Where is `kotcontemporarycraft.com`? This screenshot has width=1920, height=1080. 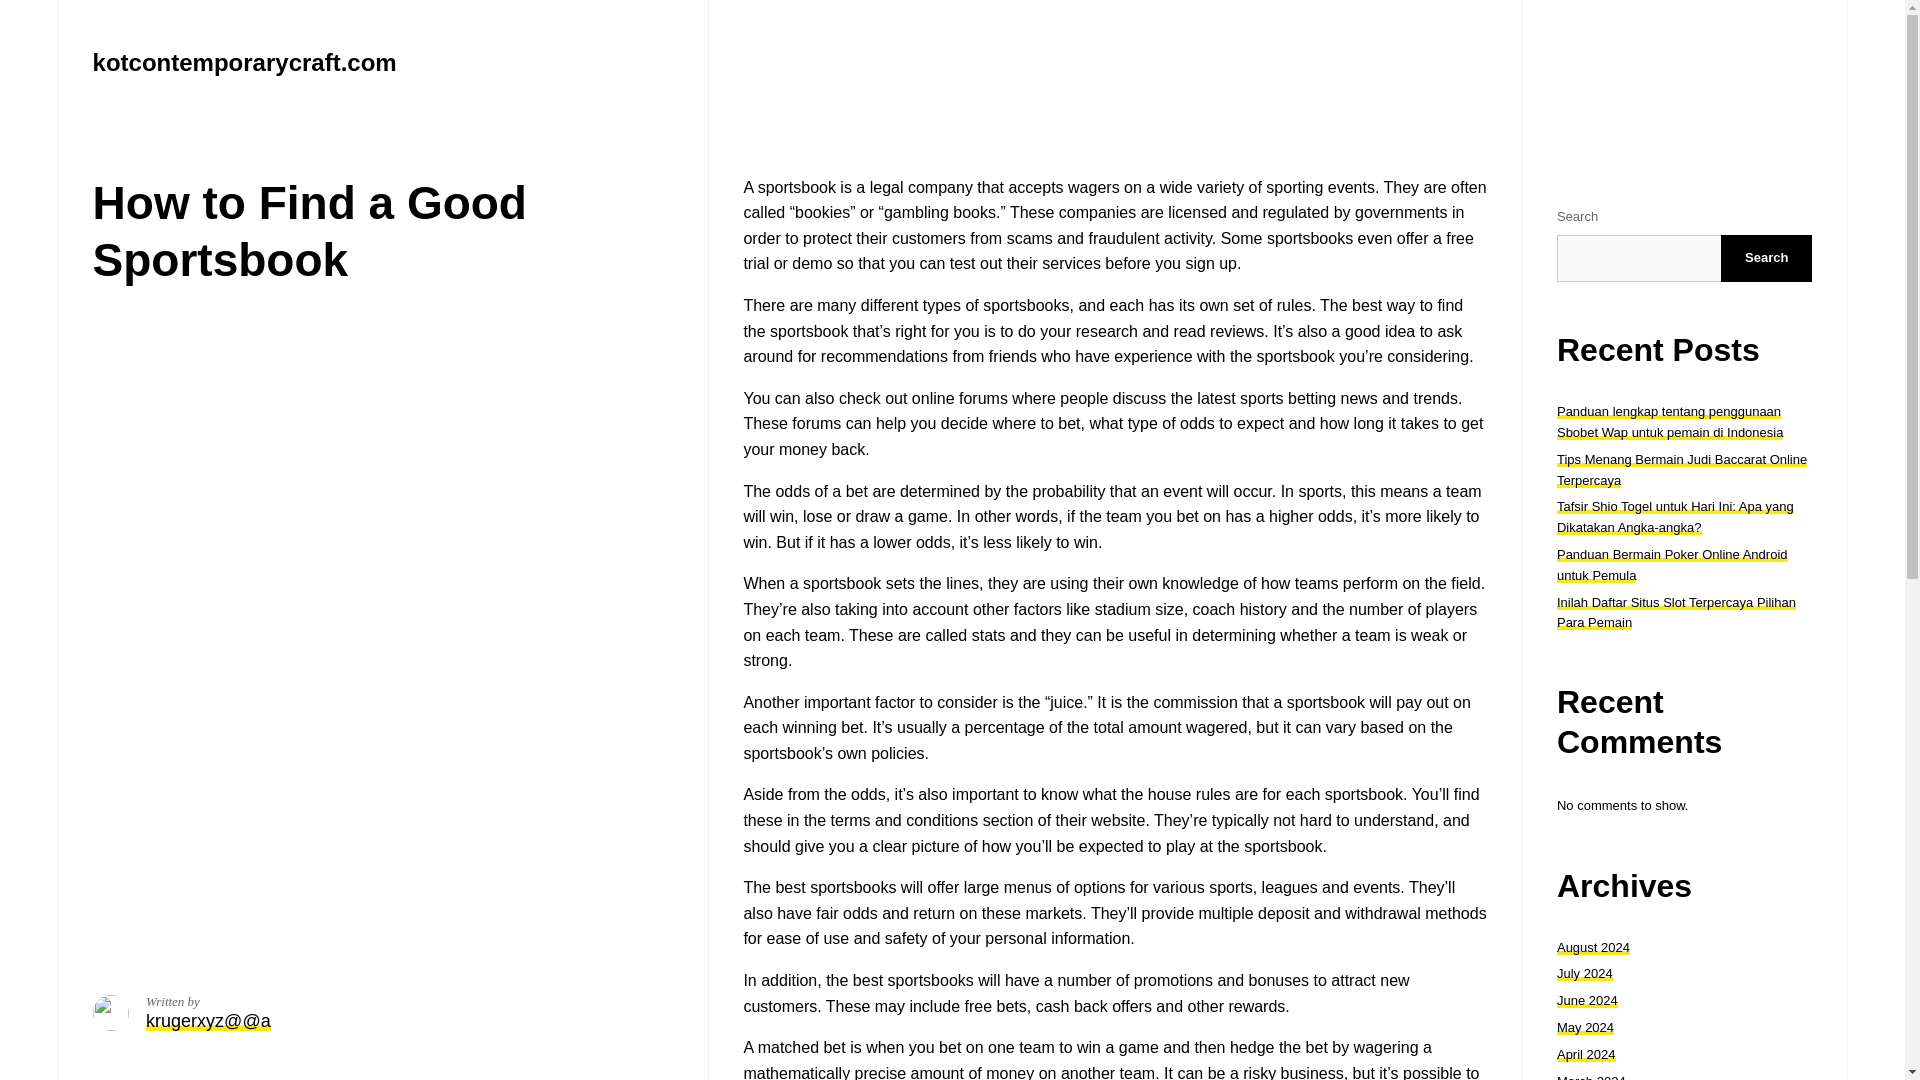 kotcontemporarycraft.com is located at coordinates (244, 62).